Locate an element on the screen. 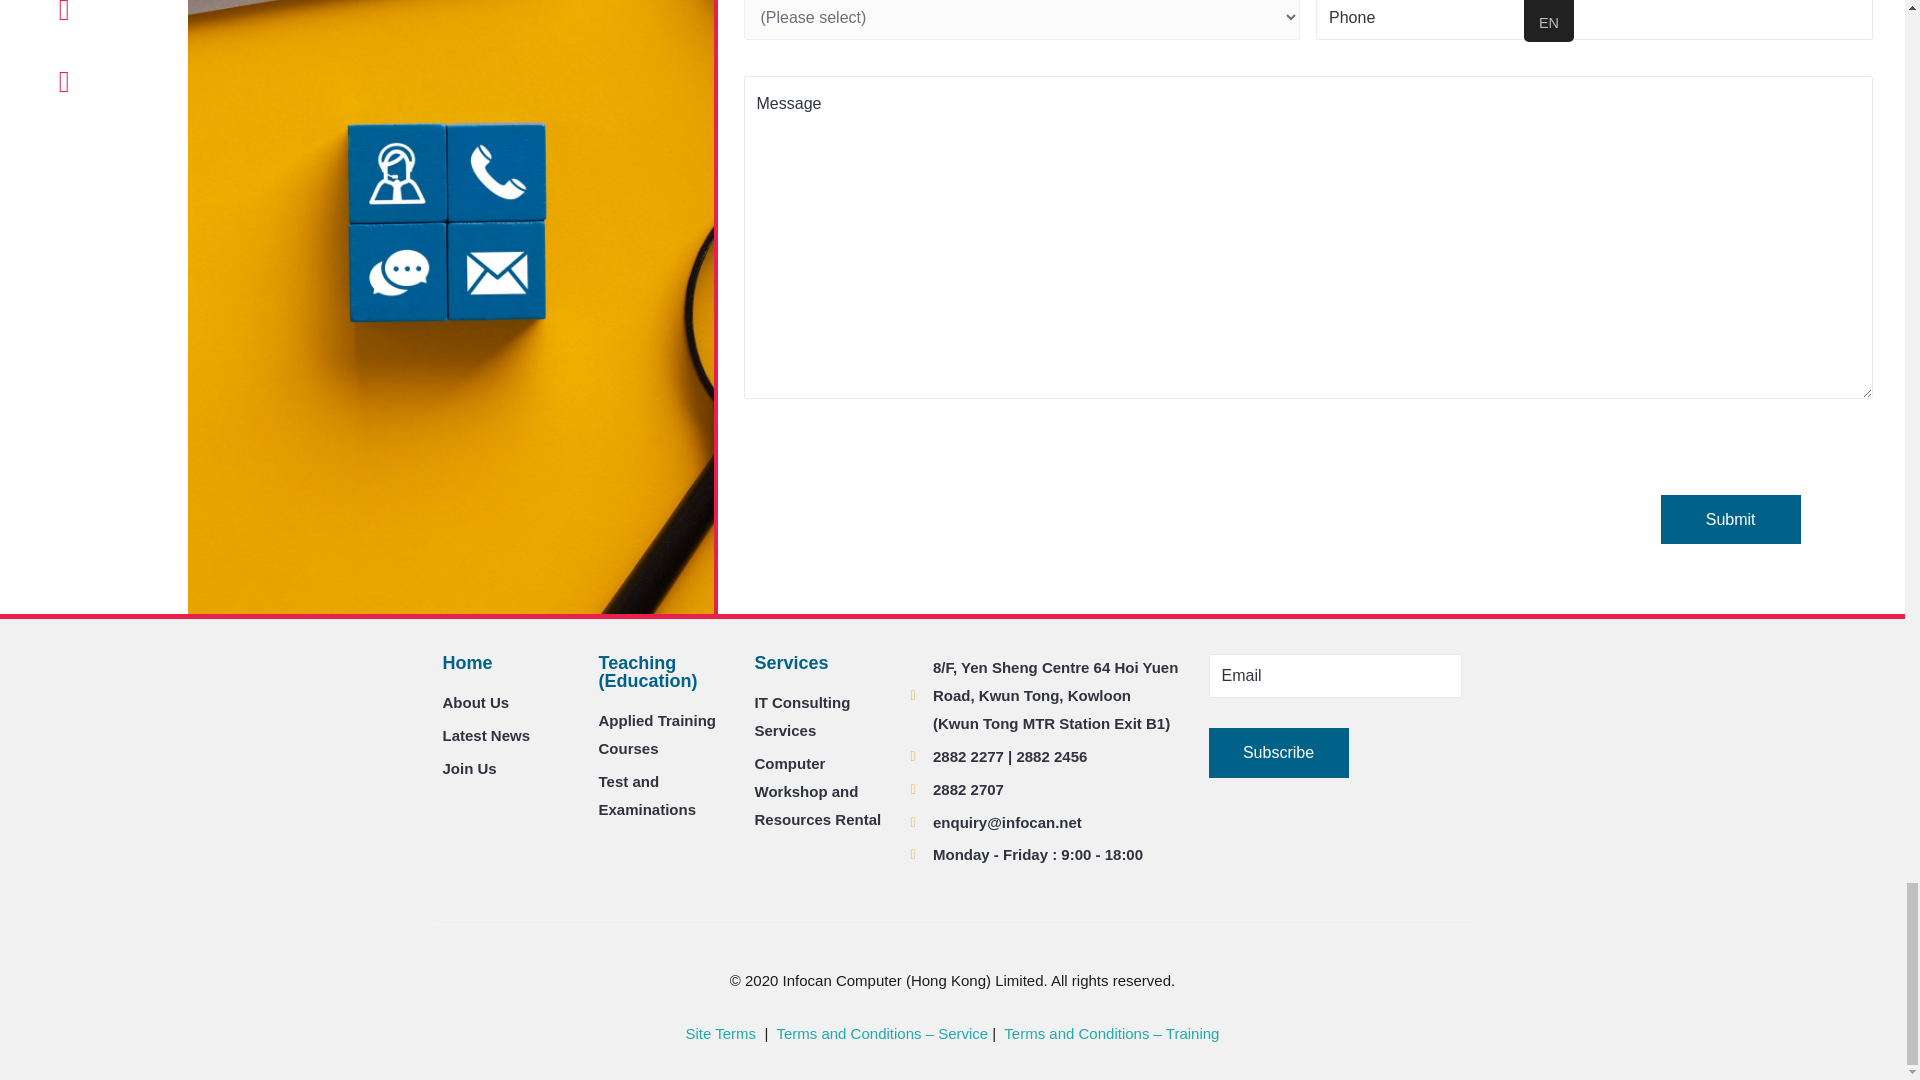  Computer Workshop and Resources Rental is located at coordinates (822, 791).